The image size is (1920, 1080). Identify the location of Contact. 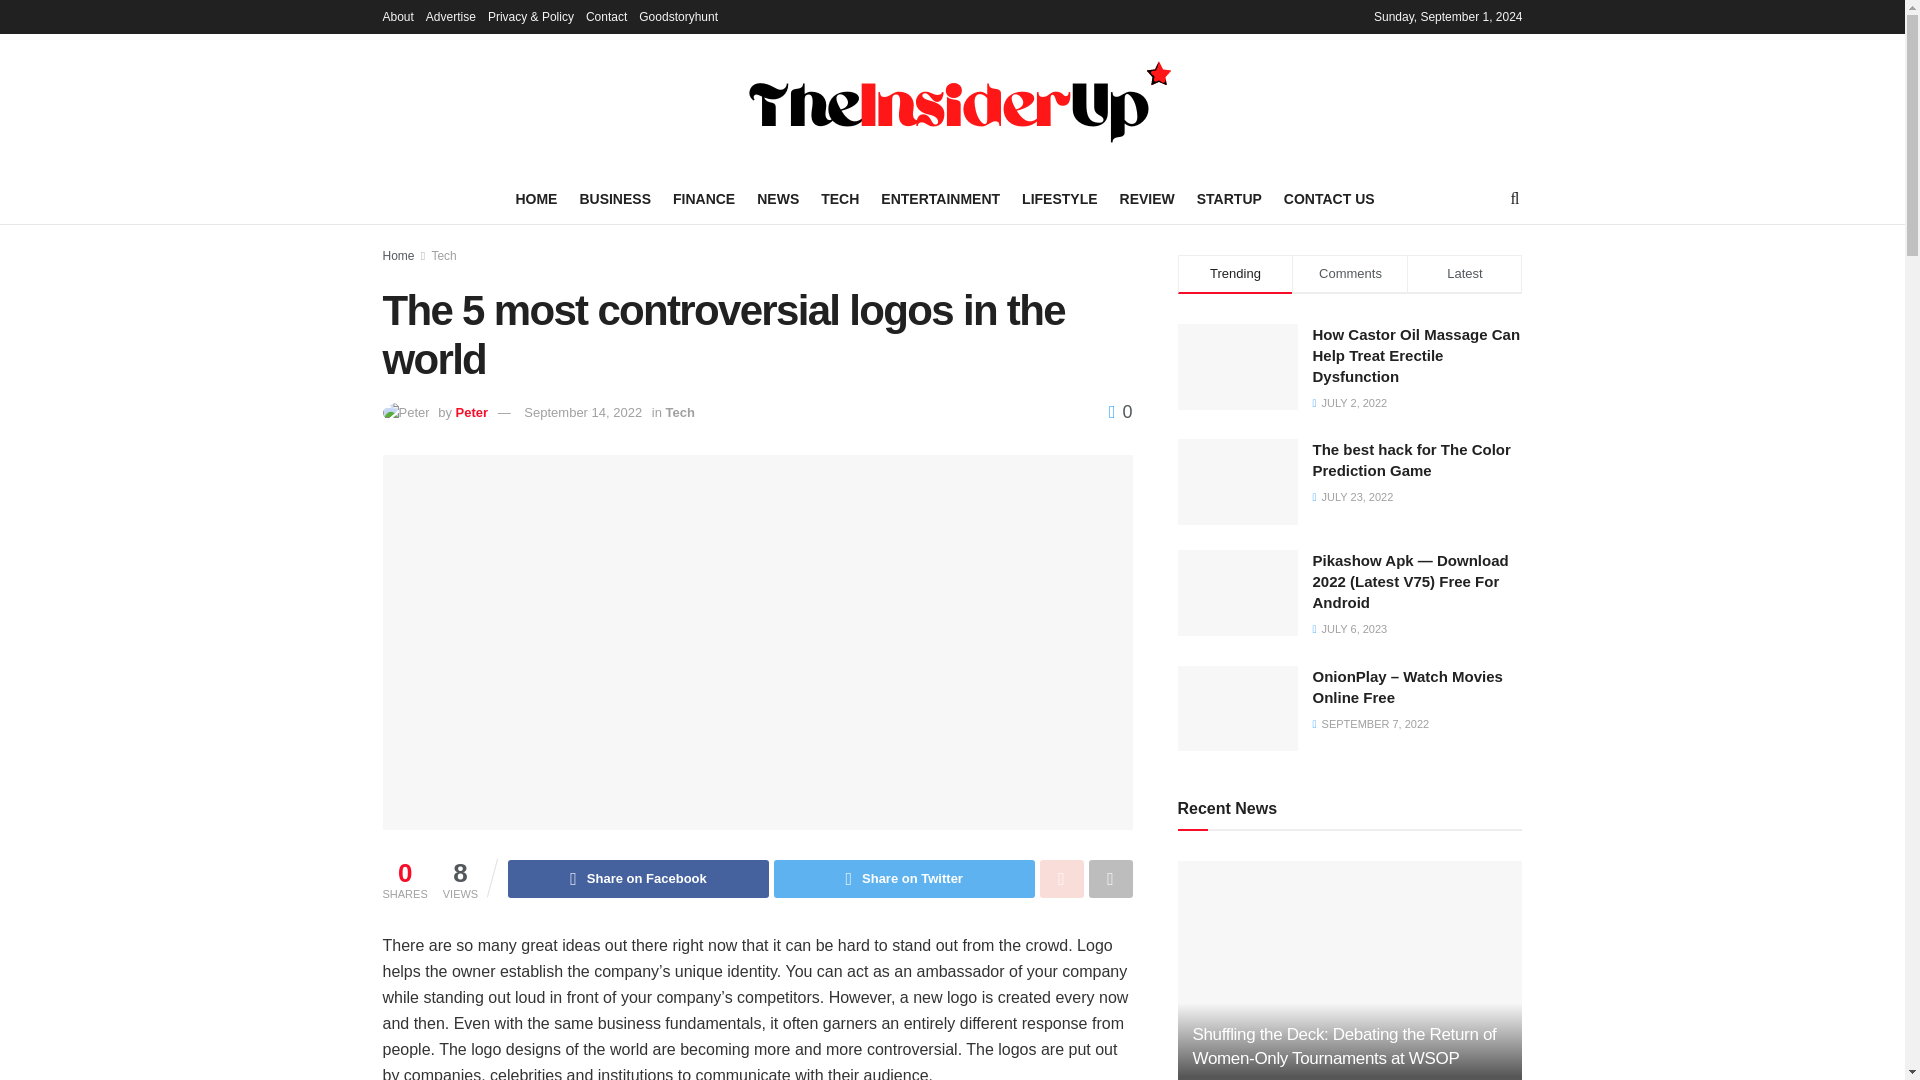
(606, 16).